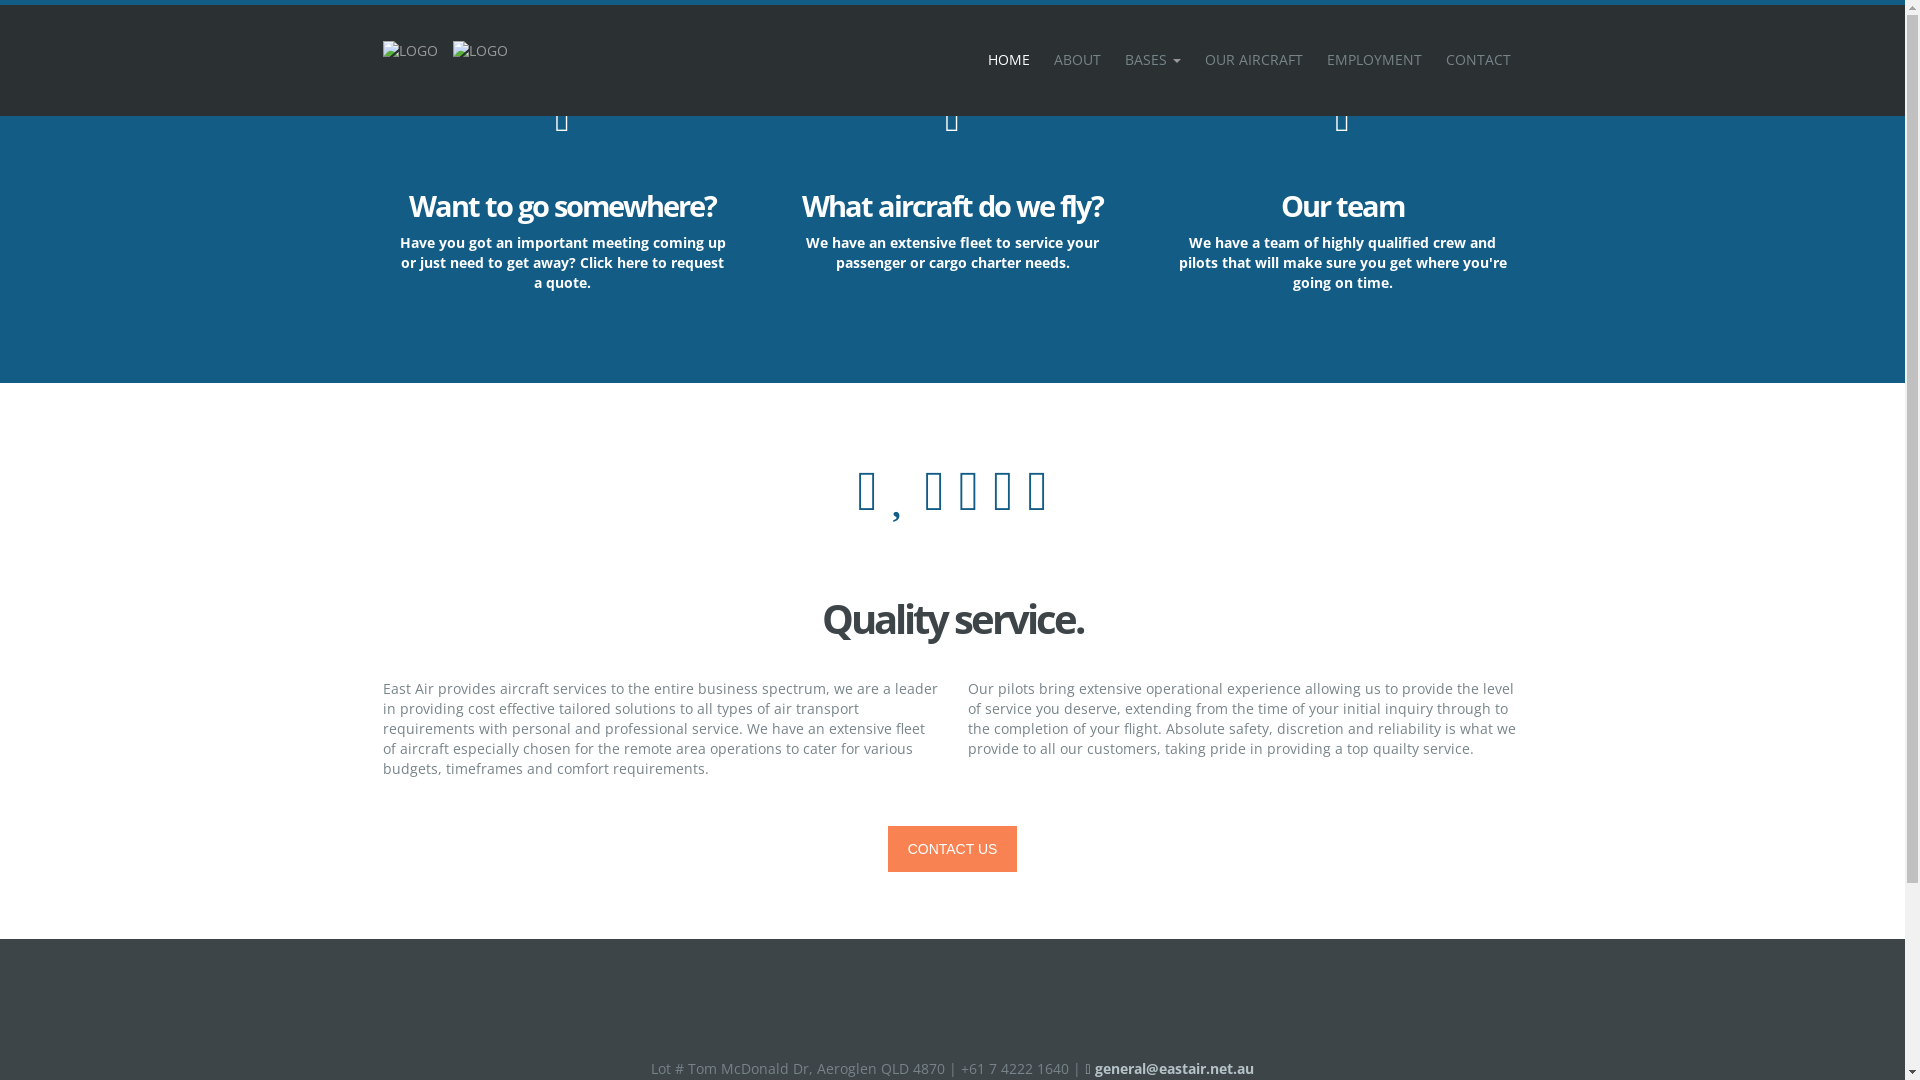  I want to click on BASES, so click(1152, 60).